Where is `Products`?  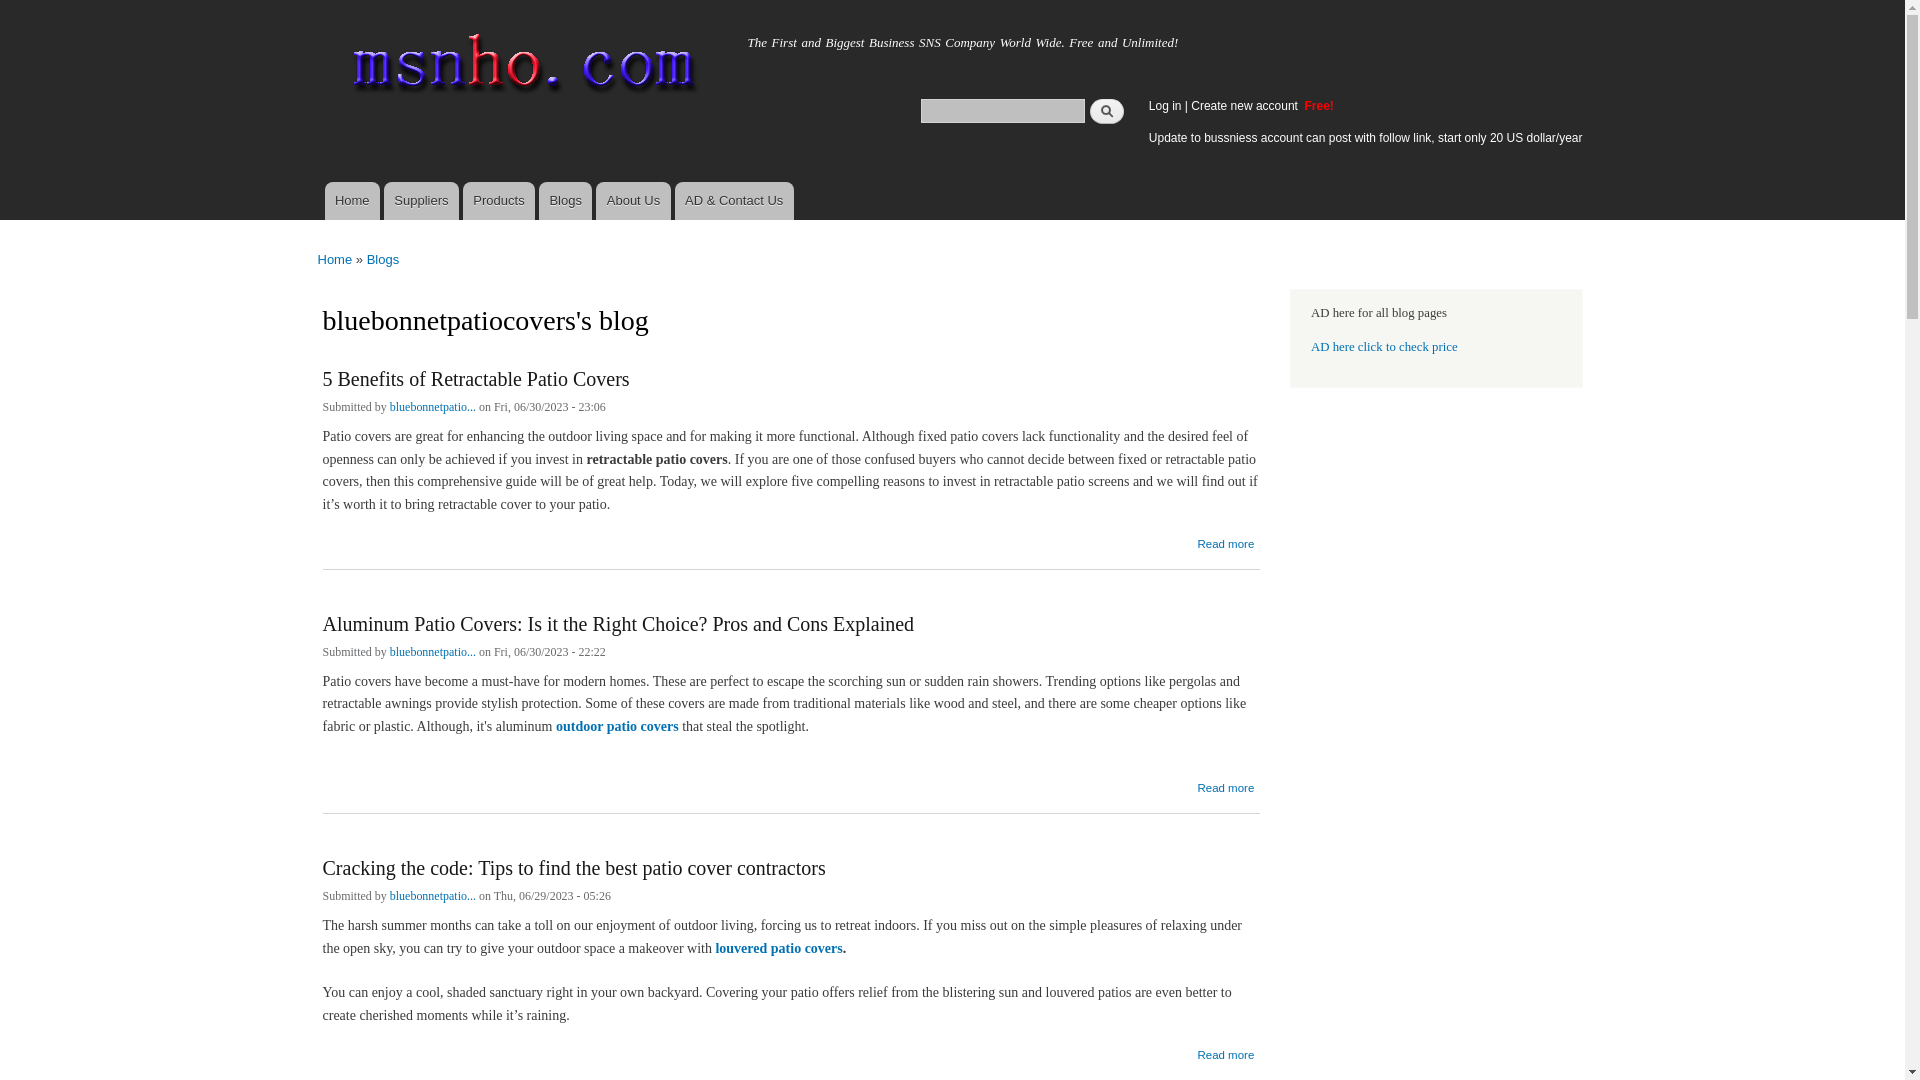
Products is located at coordinates (498, 201).